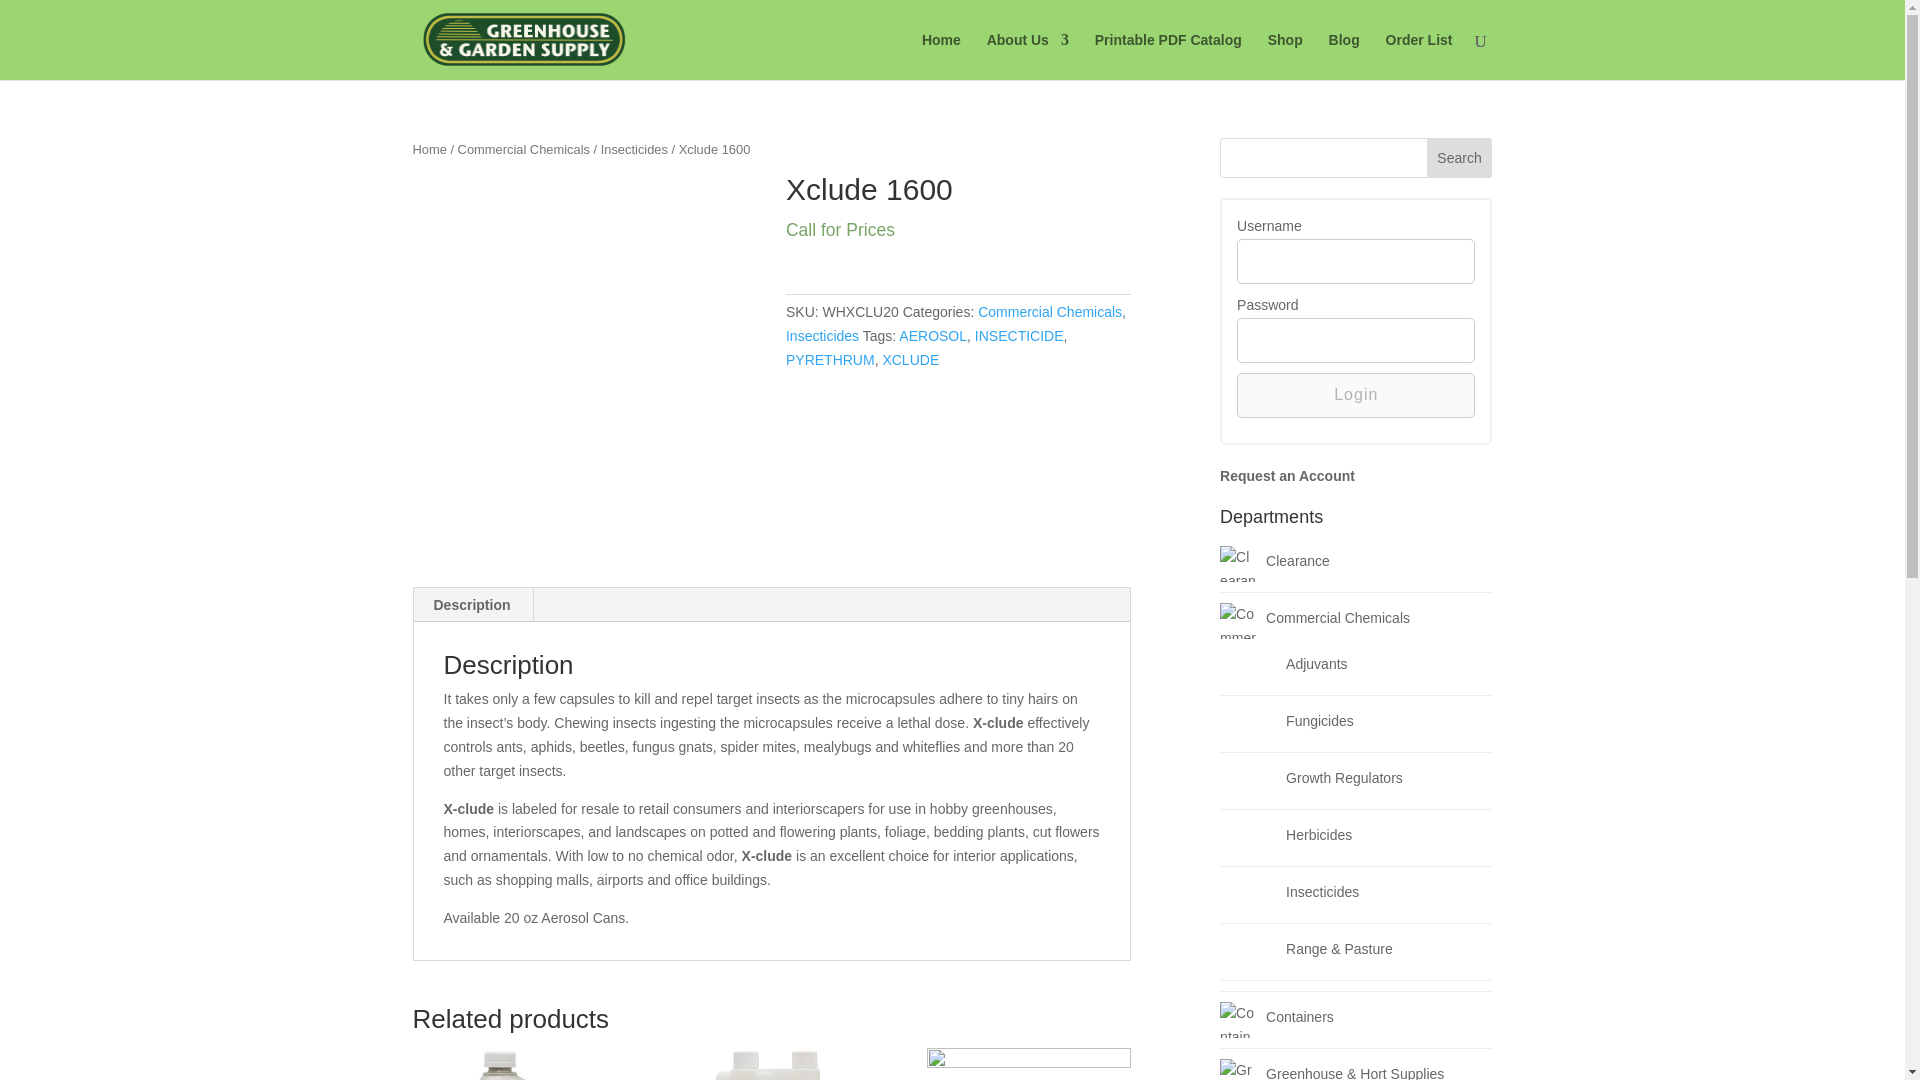 This screenshot has width=1920, height=1080. What do you see at coordinates (1049, 311) in the screenshot?
I see `Commercial Chemicals` at bounding box center [1049, 311].